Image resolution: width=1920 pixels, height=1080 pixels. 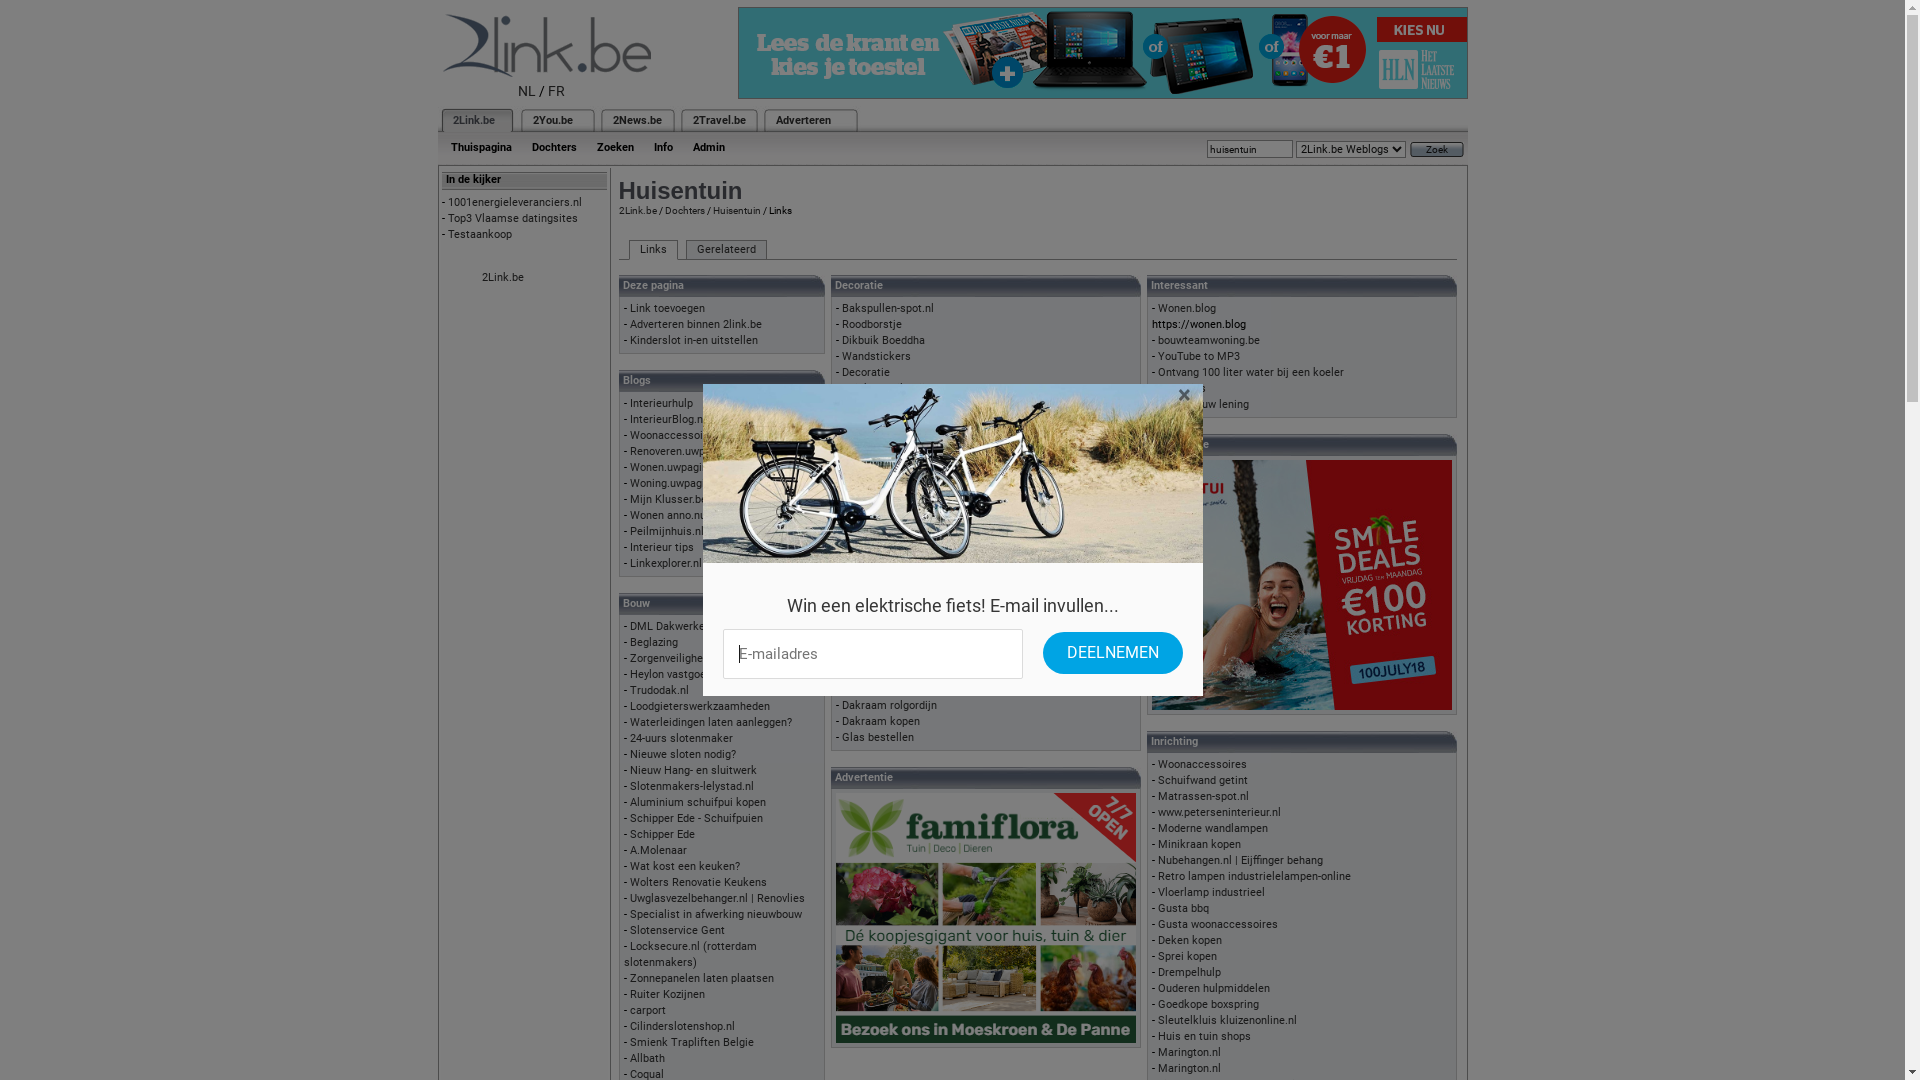 What do you see at coordinates (652, 250) in the screenshot?
I see `Links` at bounding box center [652, 250].